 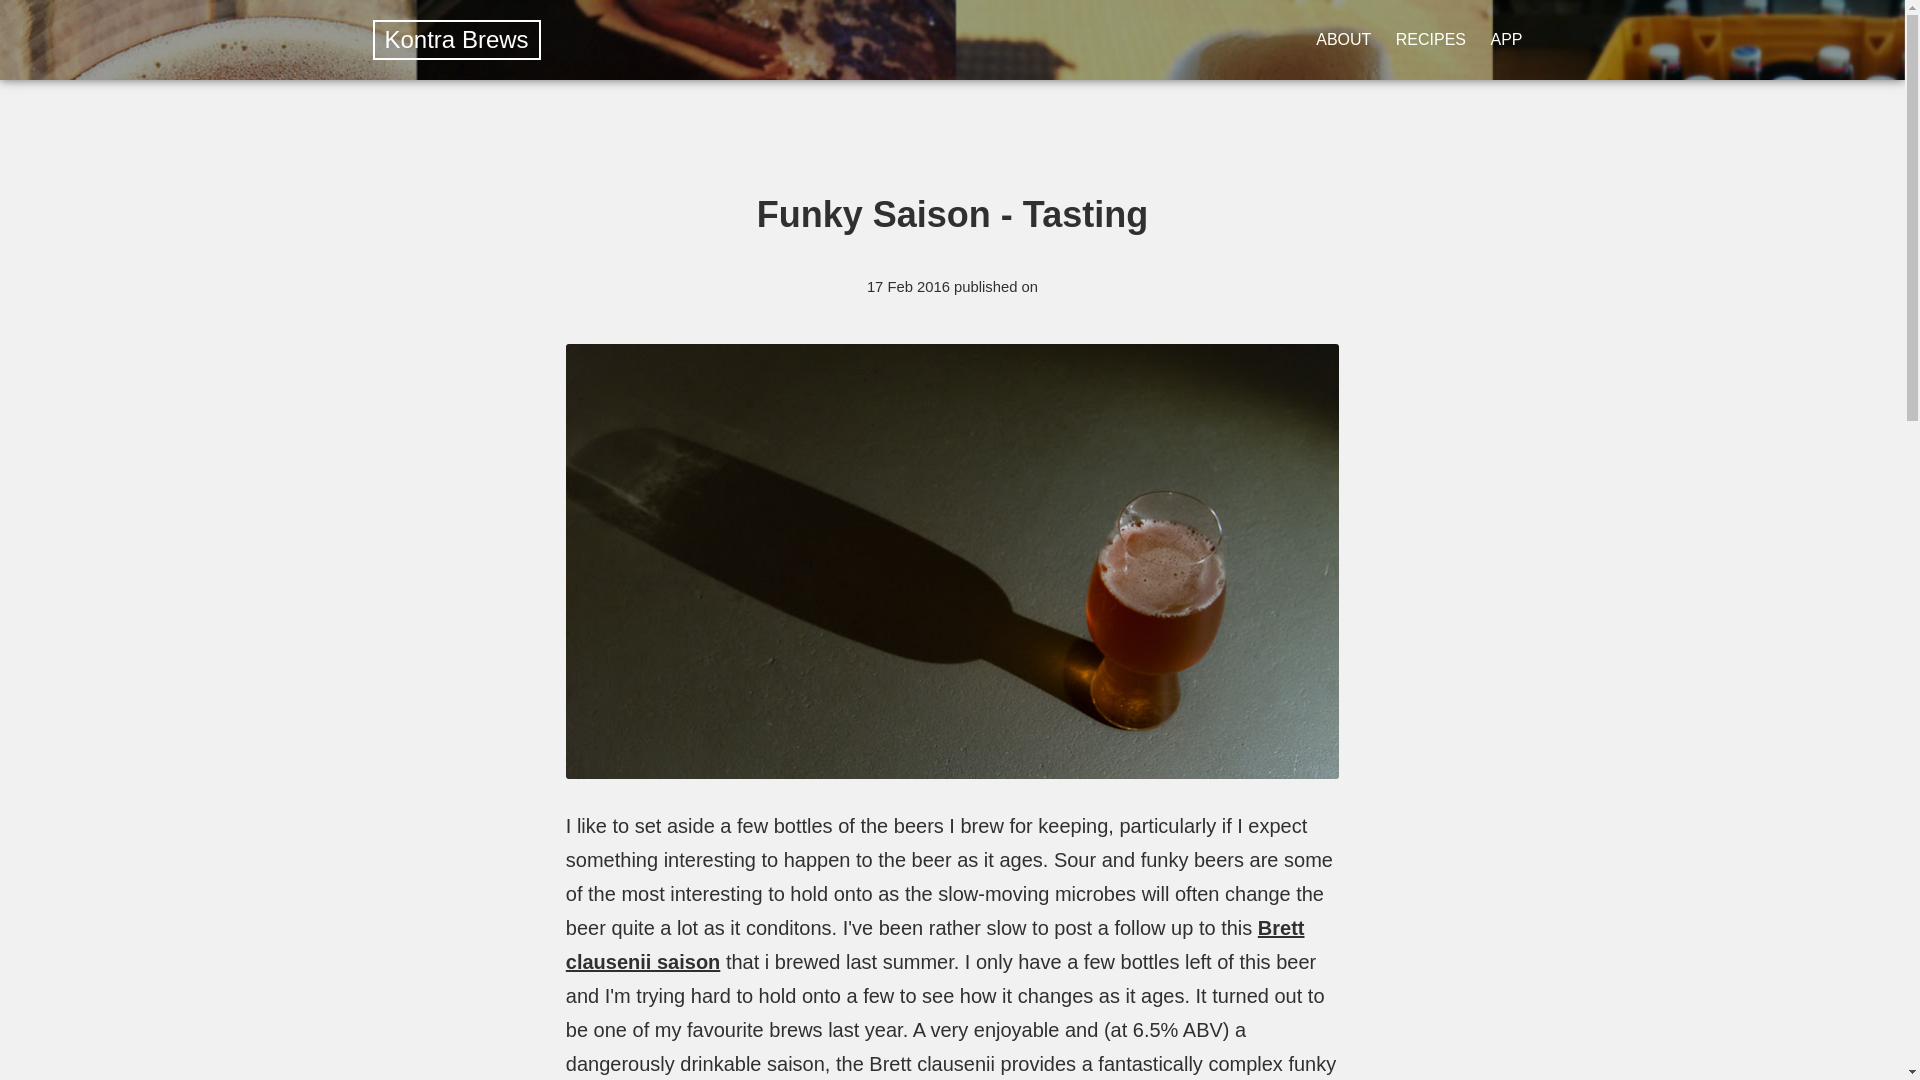 I want to click on RECIPES, so click(x=1430, y=39).